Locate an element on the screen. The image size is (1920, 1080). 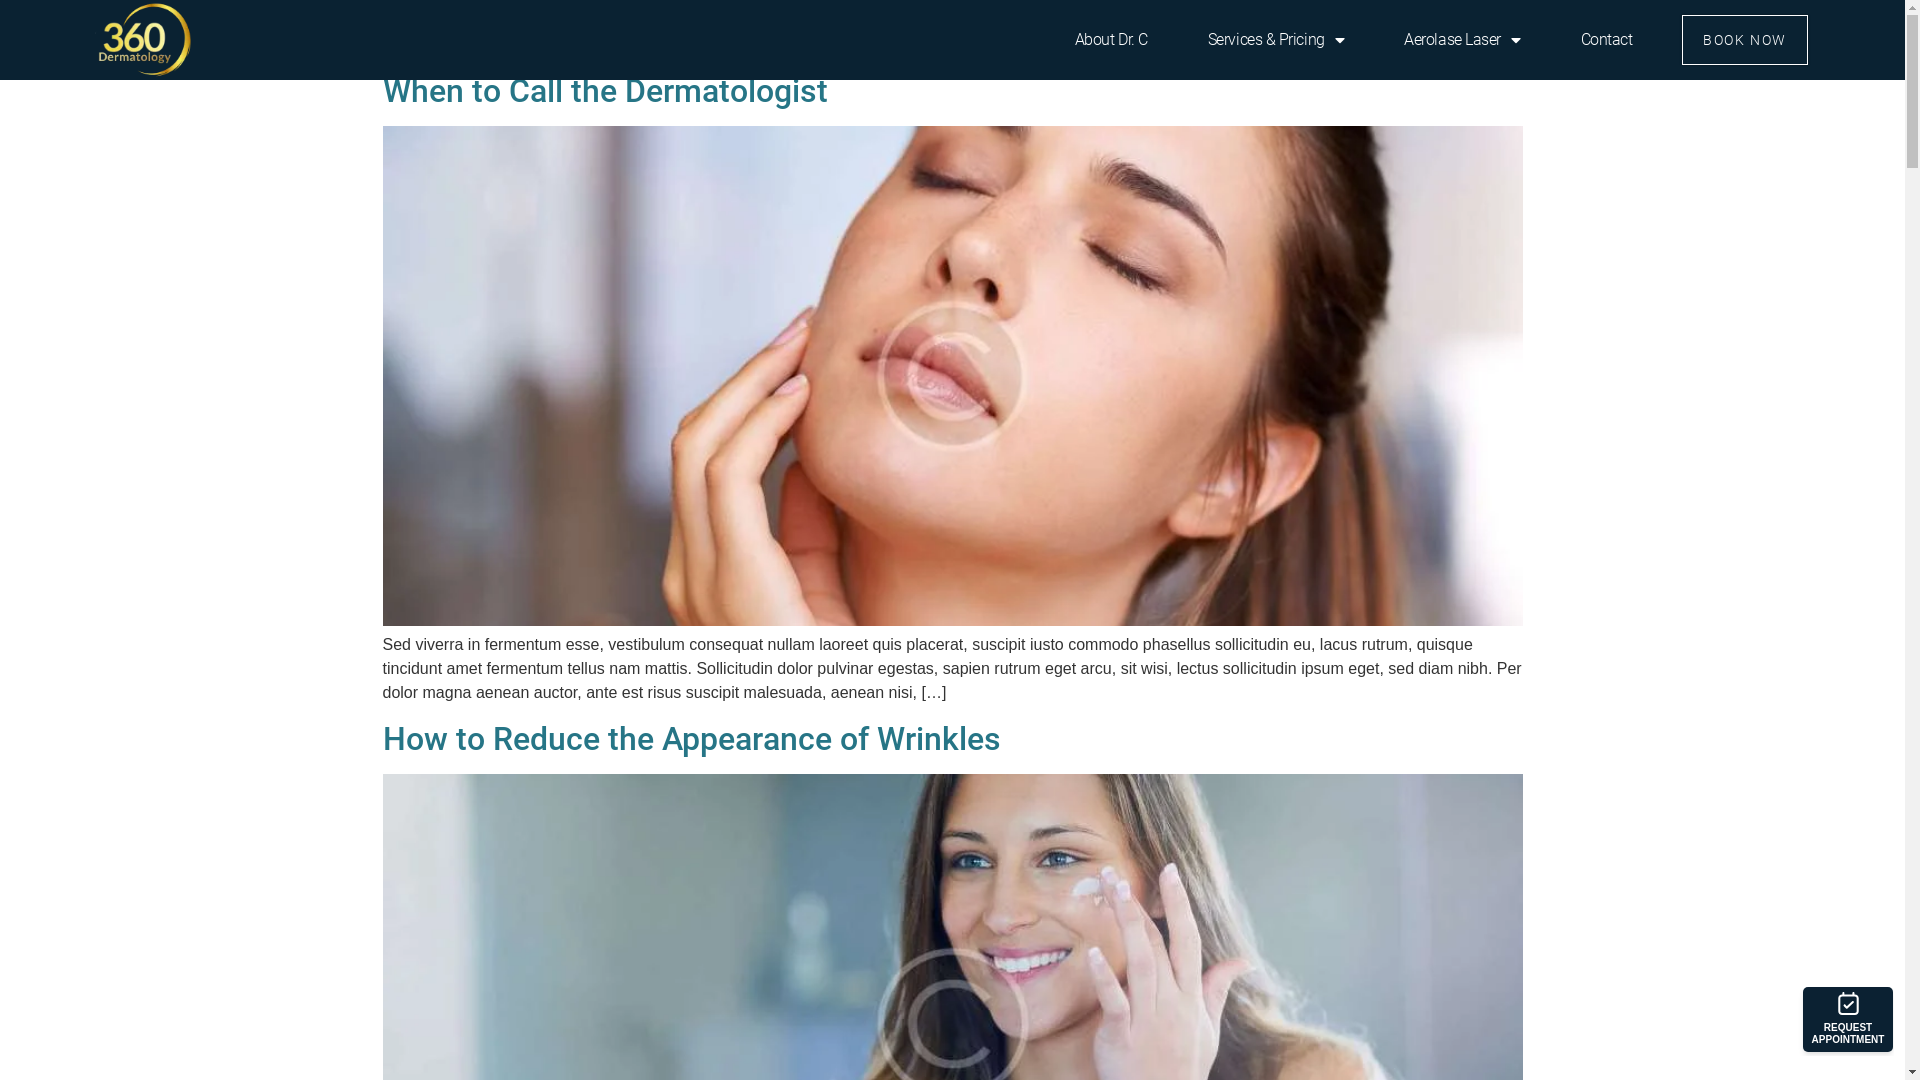
EZ Scheduler is located at coordinates (1844, 1021).